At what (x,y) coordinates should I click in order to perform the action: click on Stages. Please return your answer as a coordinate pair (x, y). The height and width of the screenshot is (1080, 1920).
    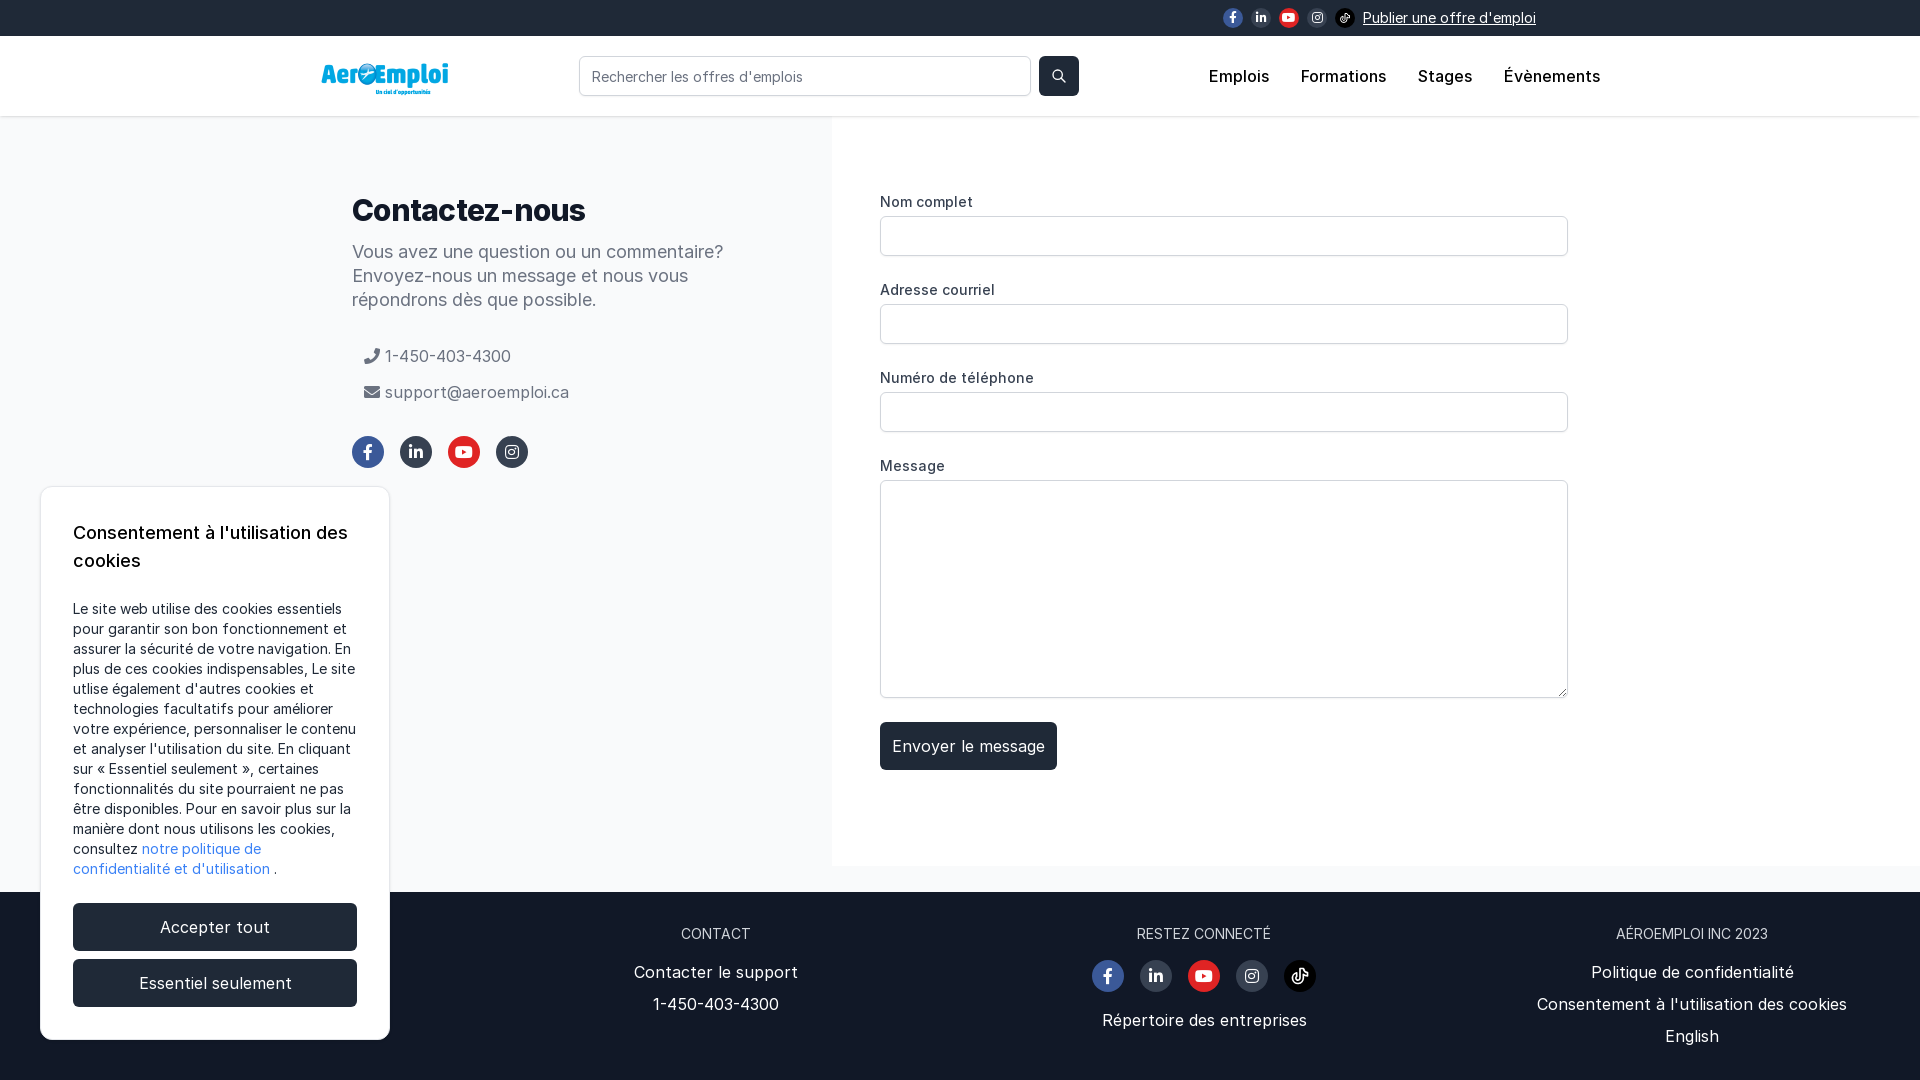
    Looking at the image, I should click on (1445, 76).